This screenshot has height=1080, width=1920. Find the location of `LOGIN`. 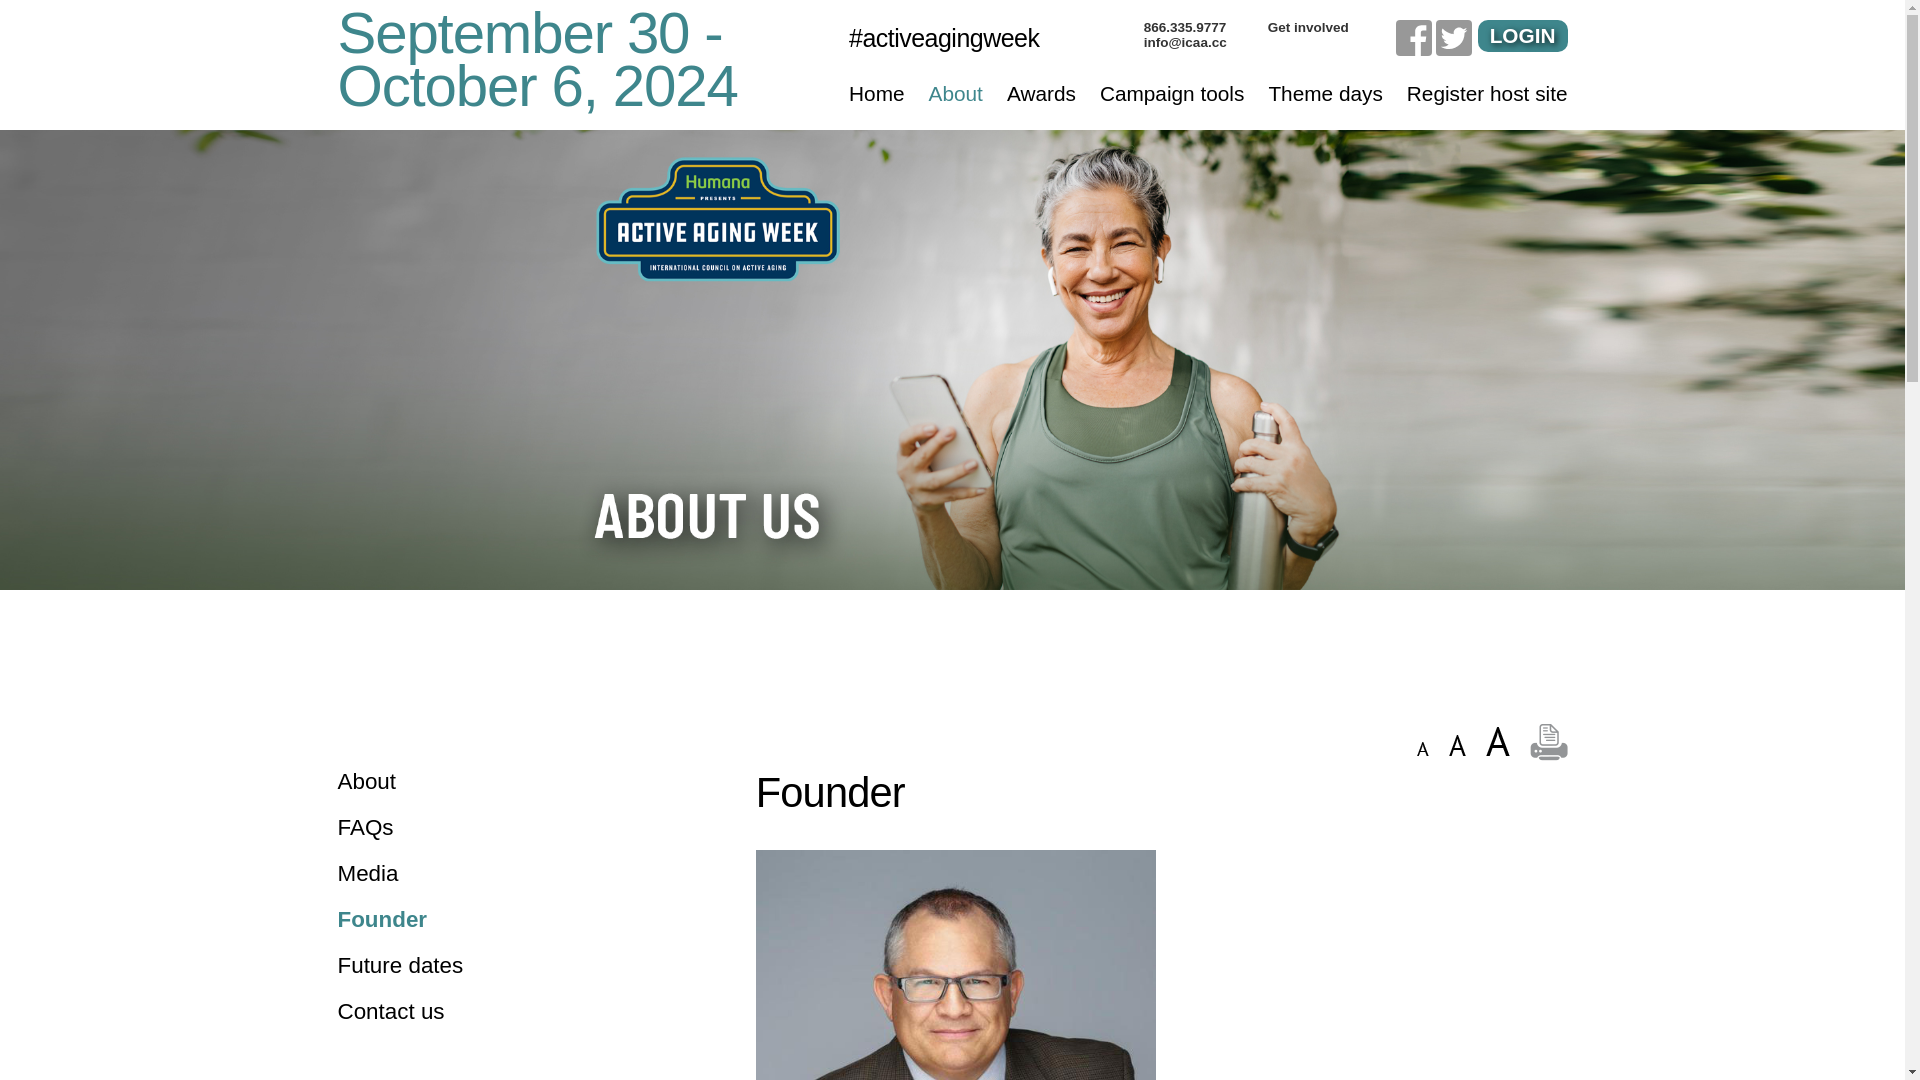

LOGIN is located at coordinates (1523, 36).